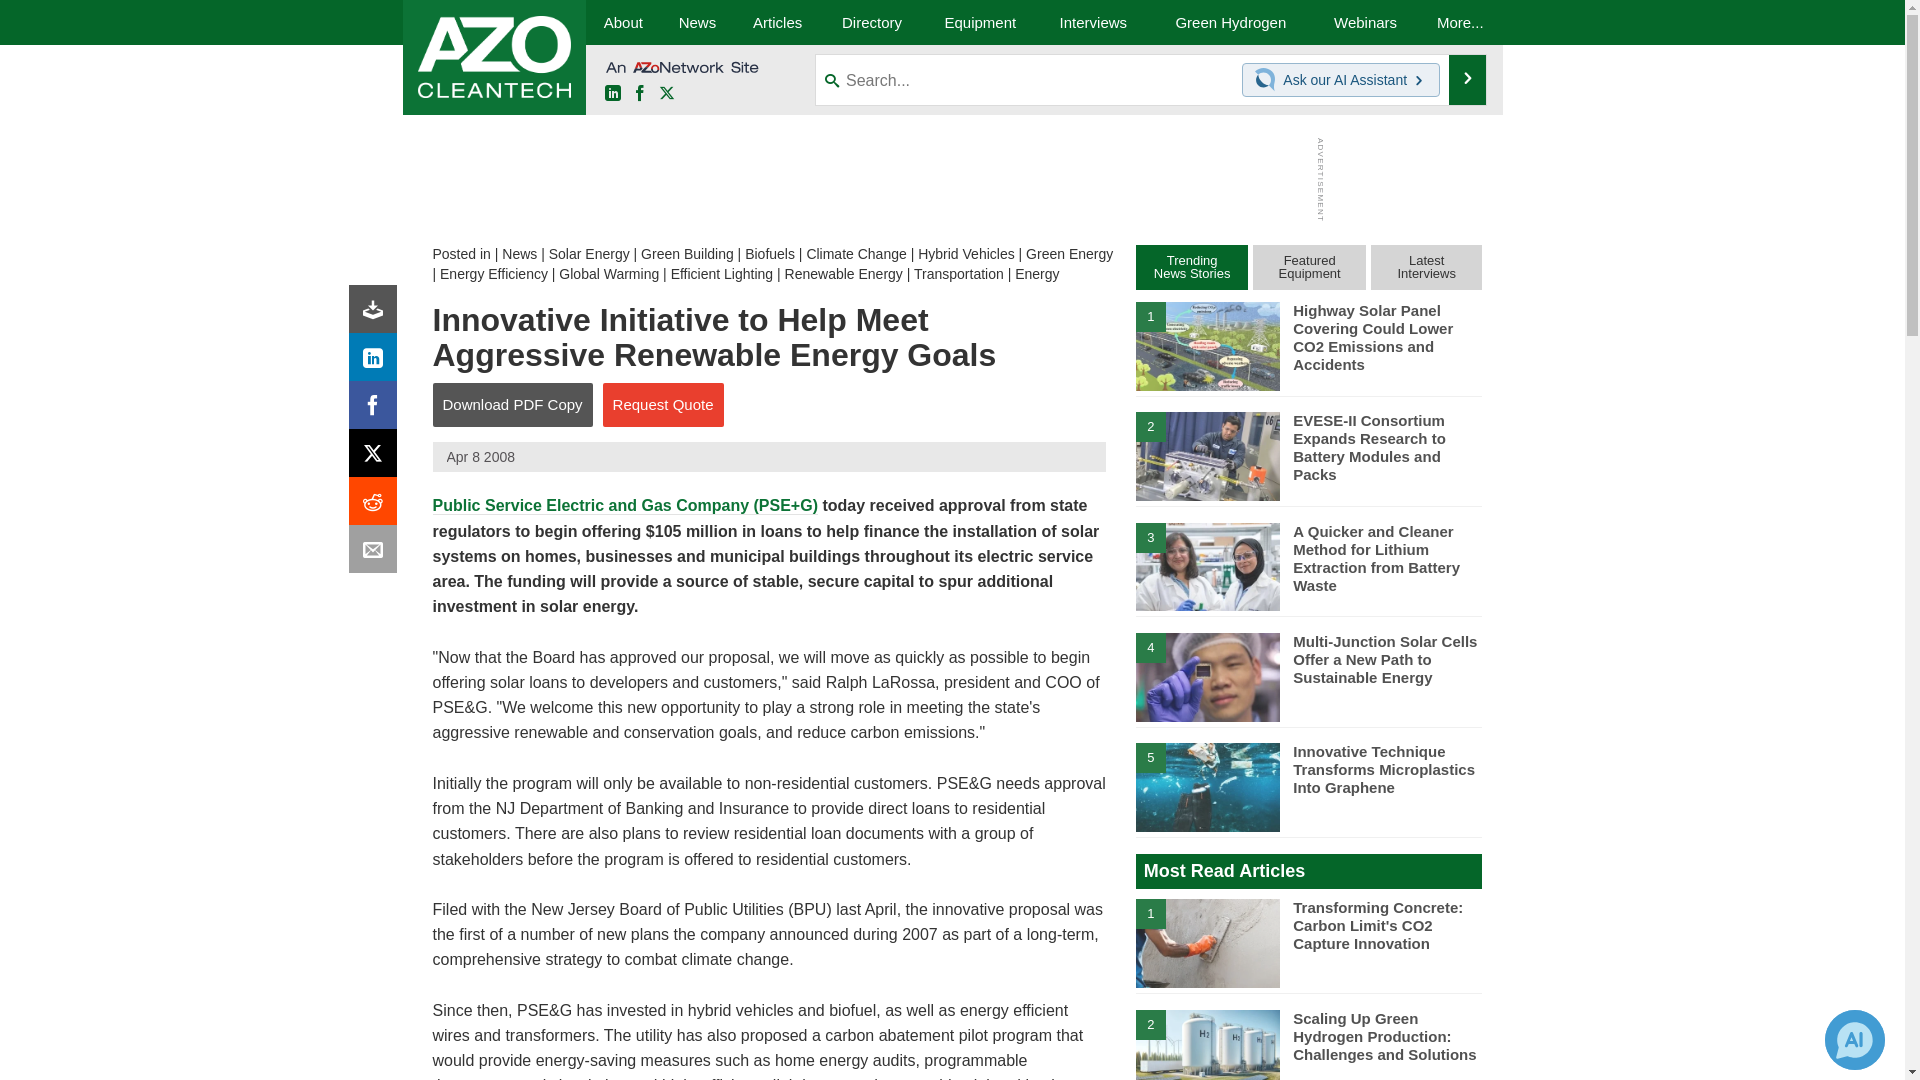  I want to click on Email, so click(377, 554).